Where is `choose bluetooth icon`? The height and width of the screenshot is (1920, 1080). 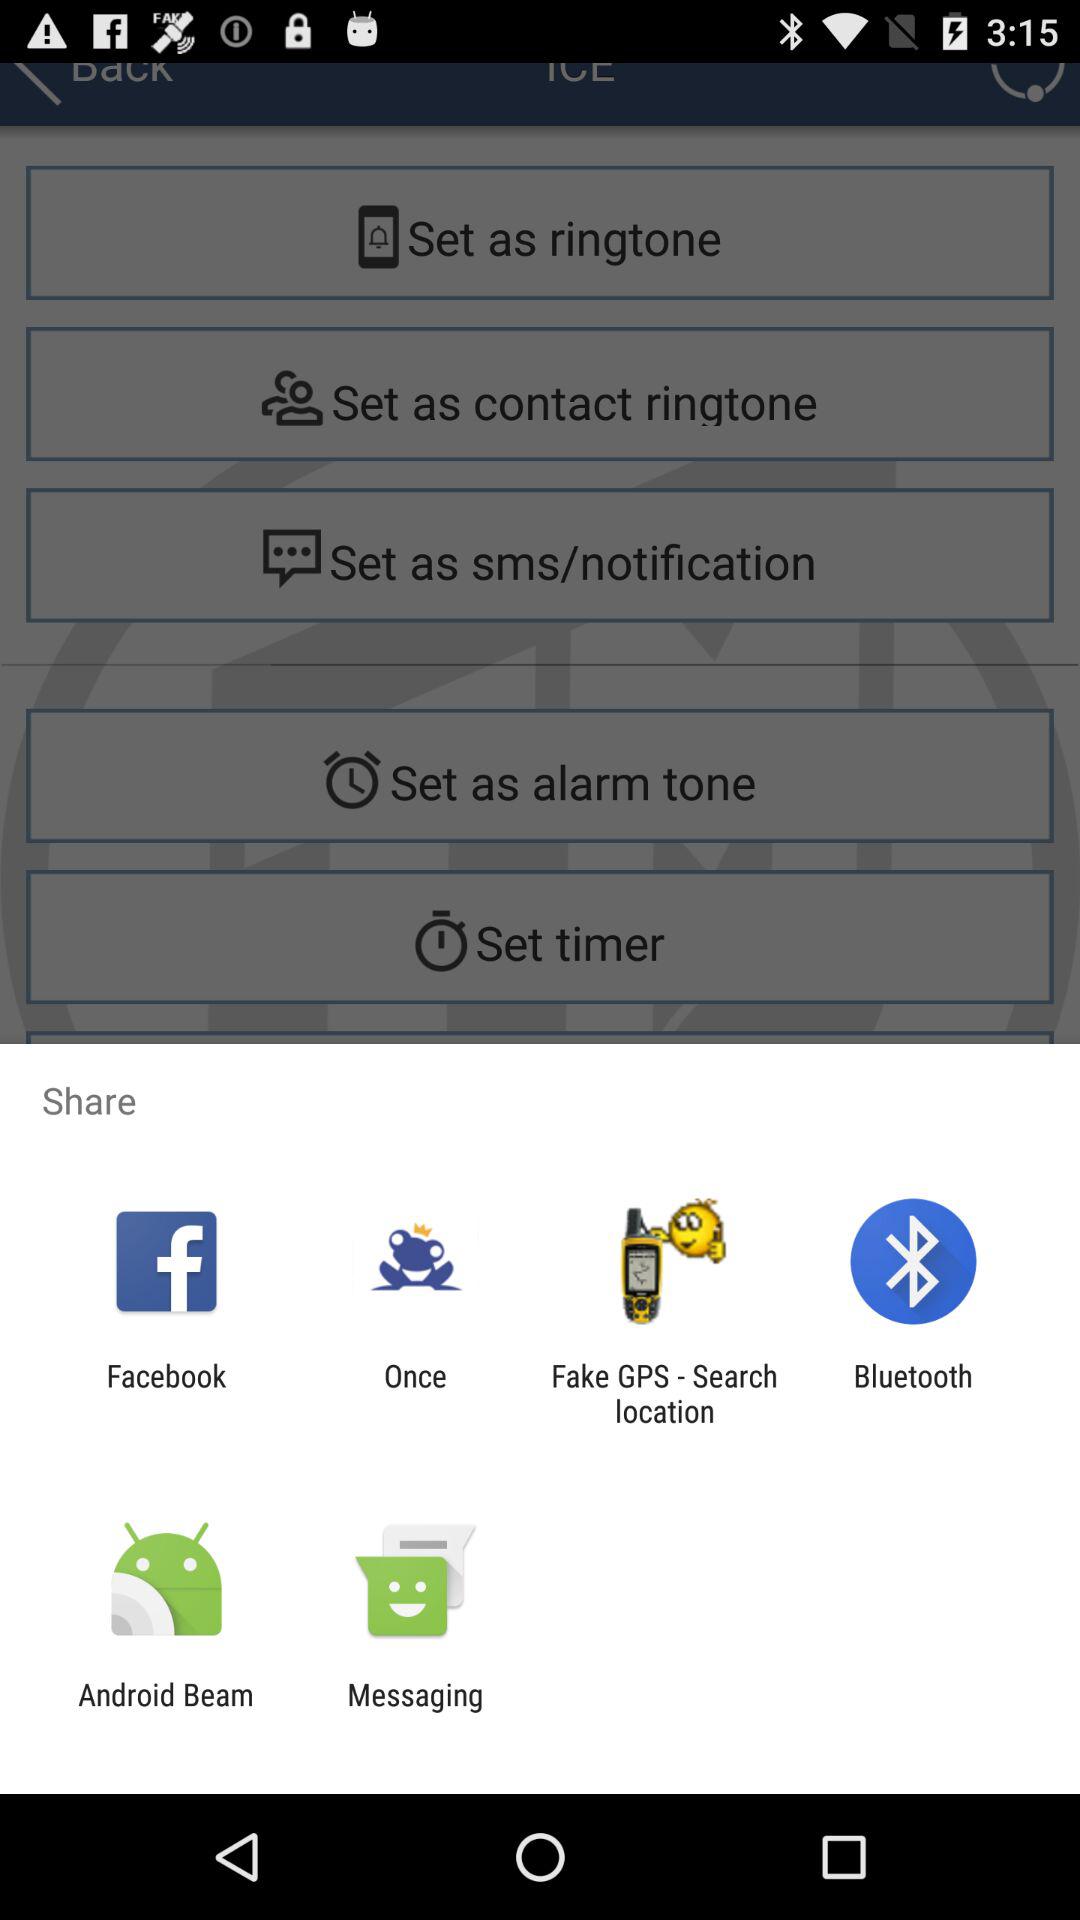
choose bluetooth icon is located at coordinates (912, 1393).